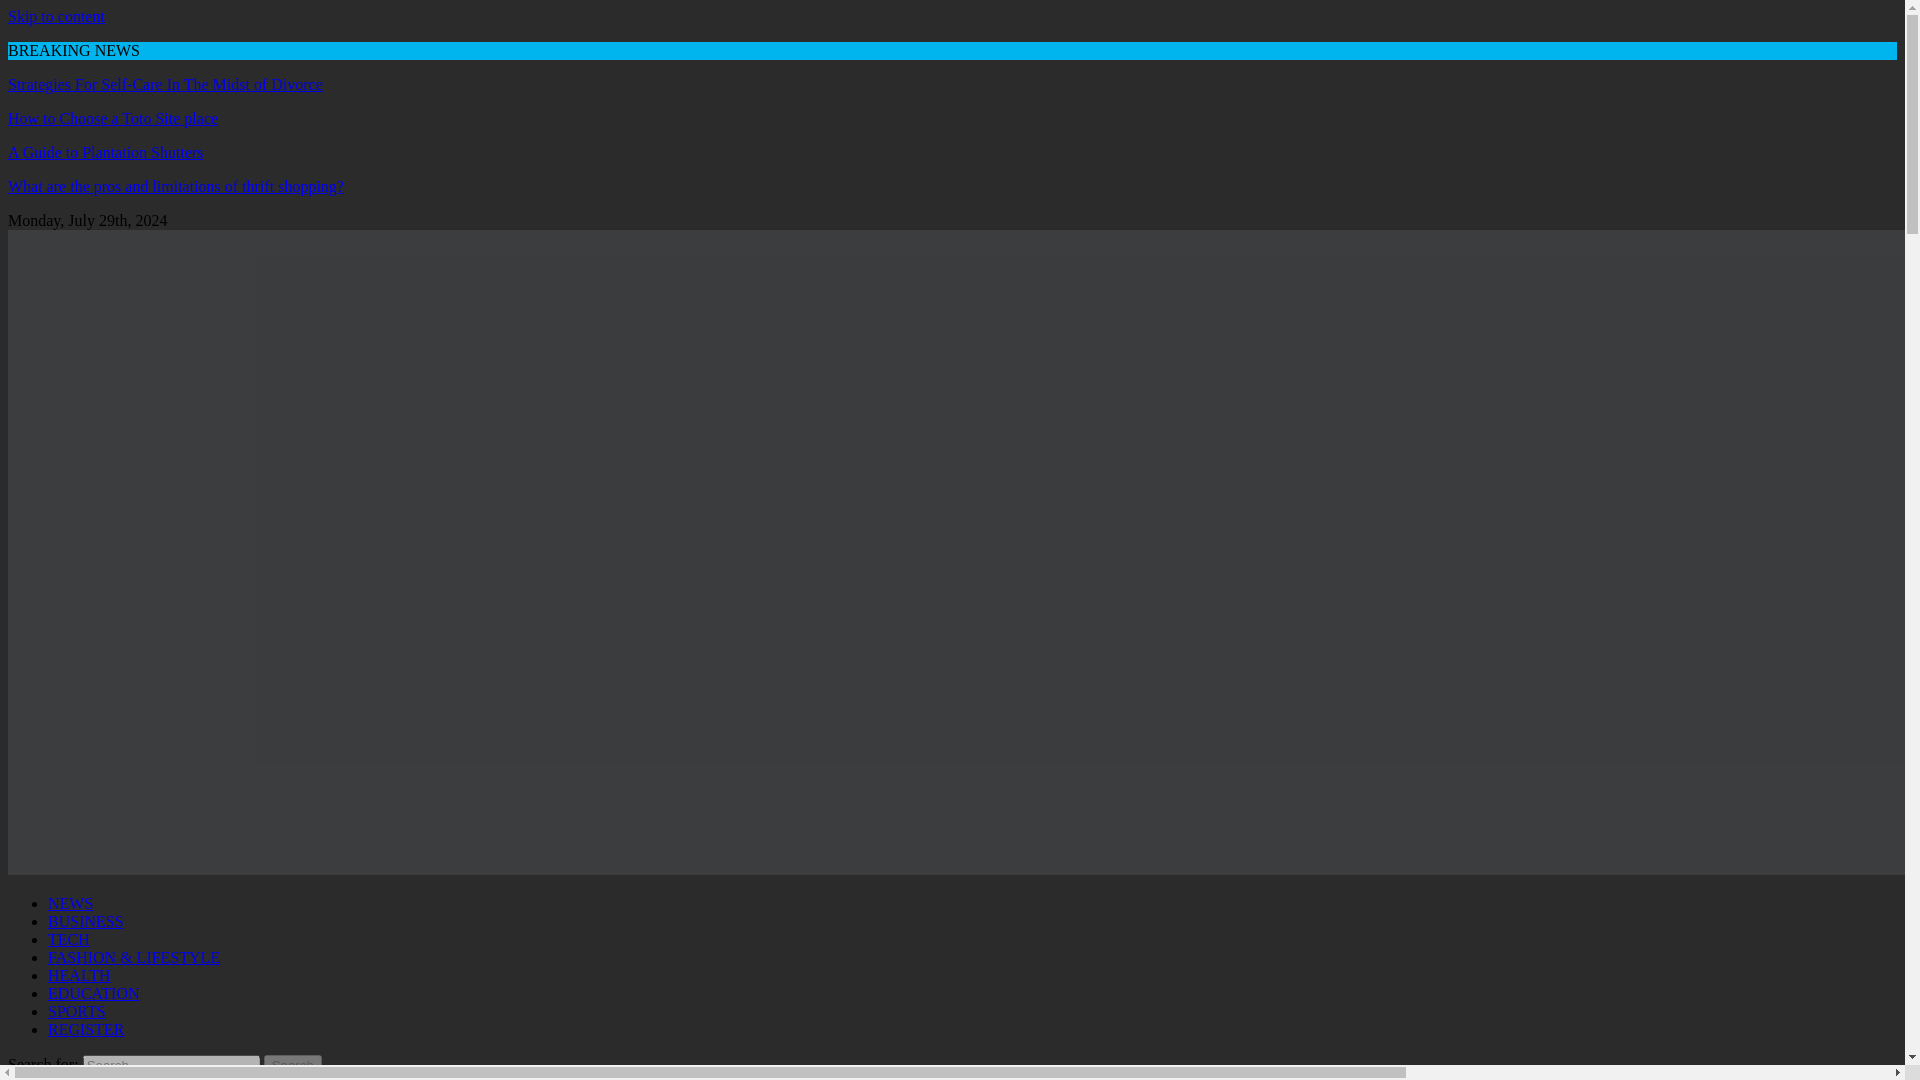 The height and width of the screenshot is (1080, 1920). I want to click on SPORTS, so click(76, 1011).